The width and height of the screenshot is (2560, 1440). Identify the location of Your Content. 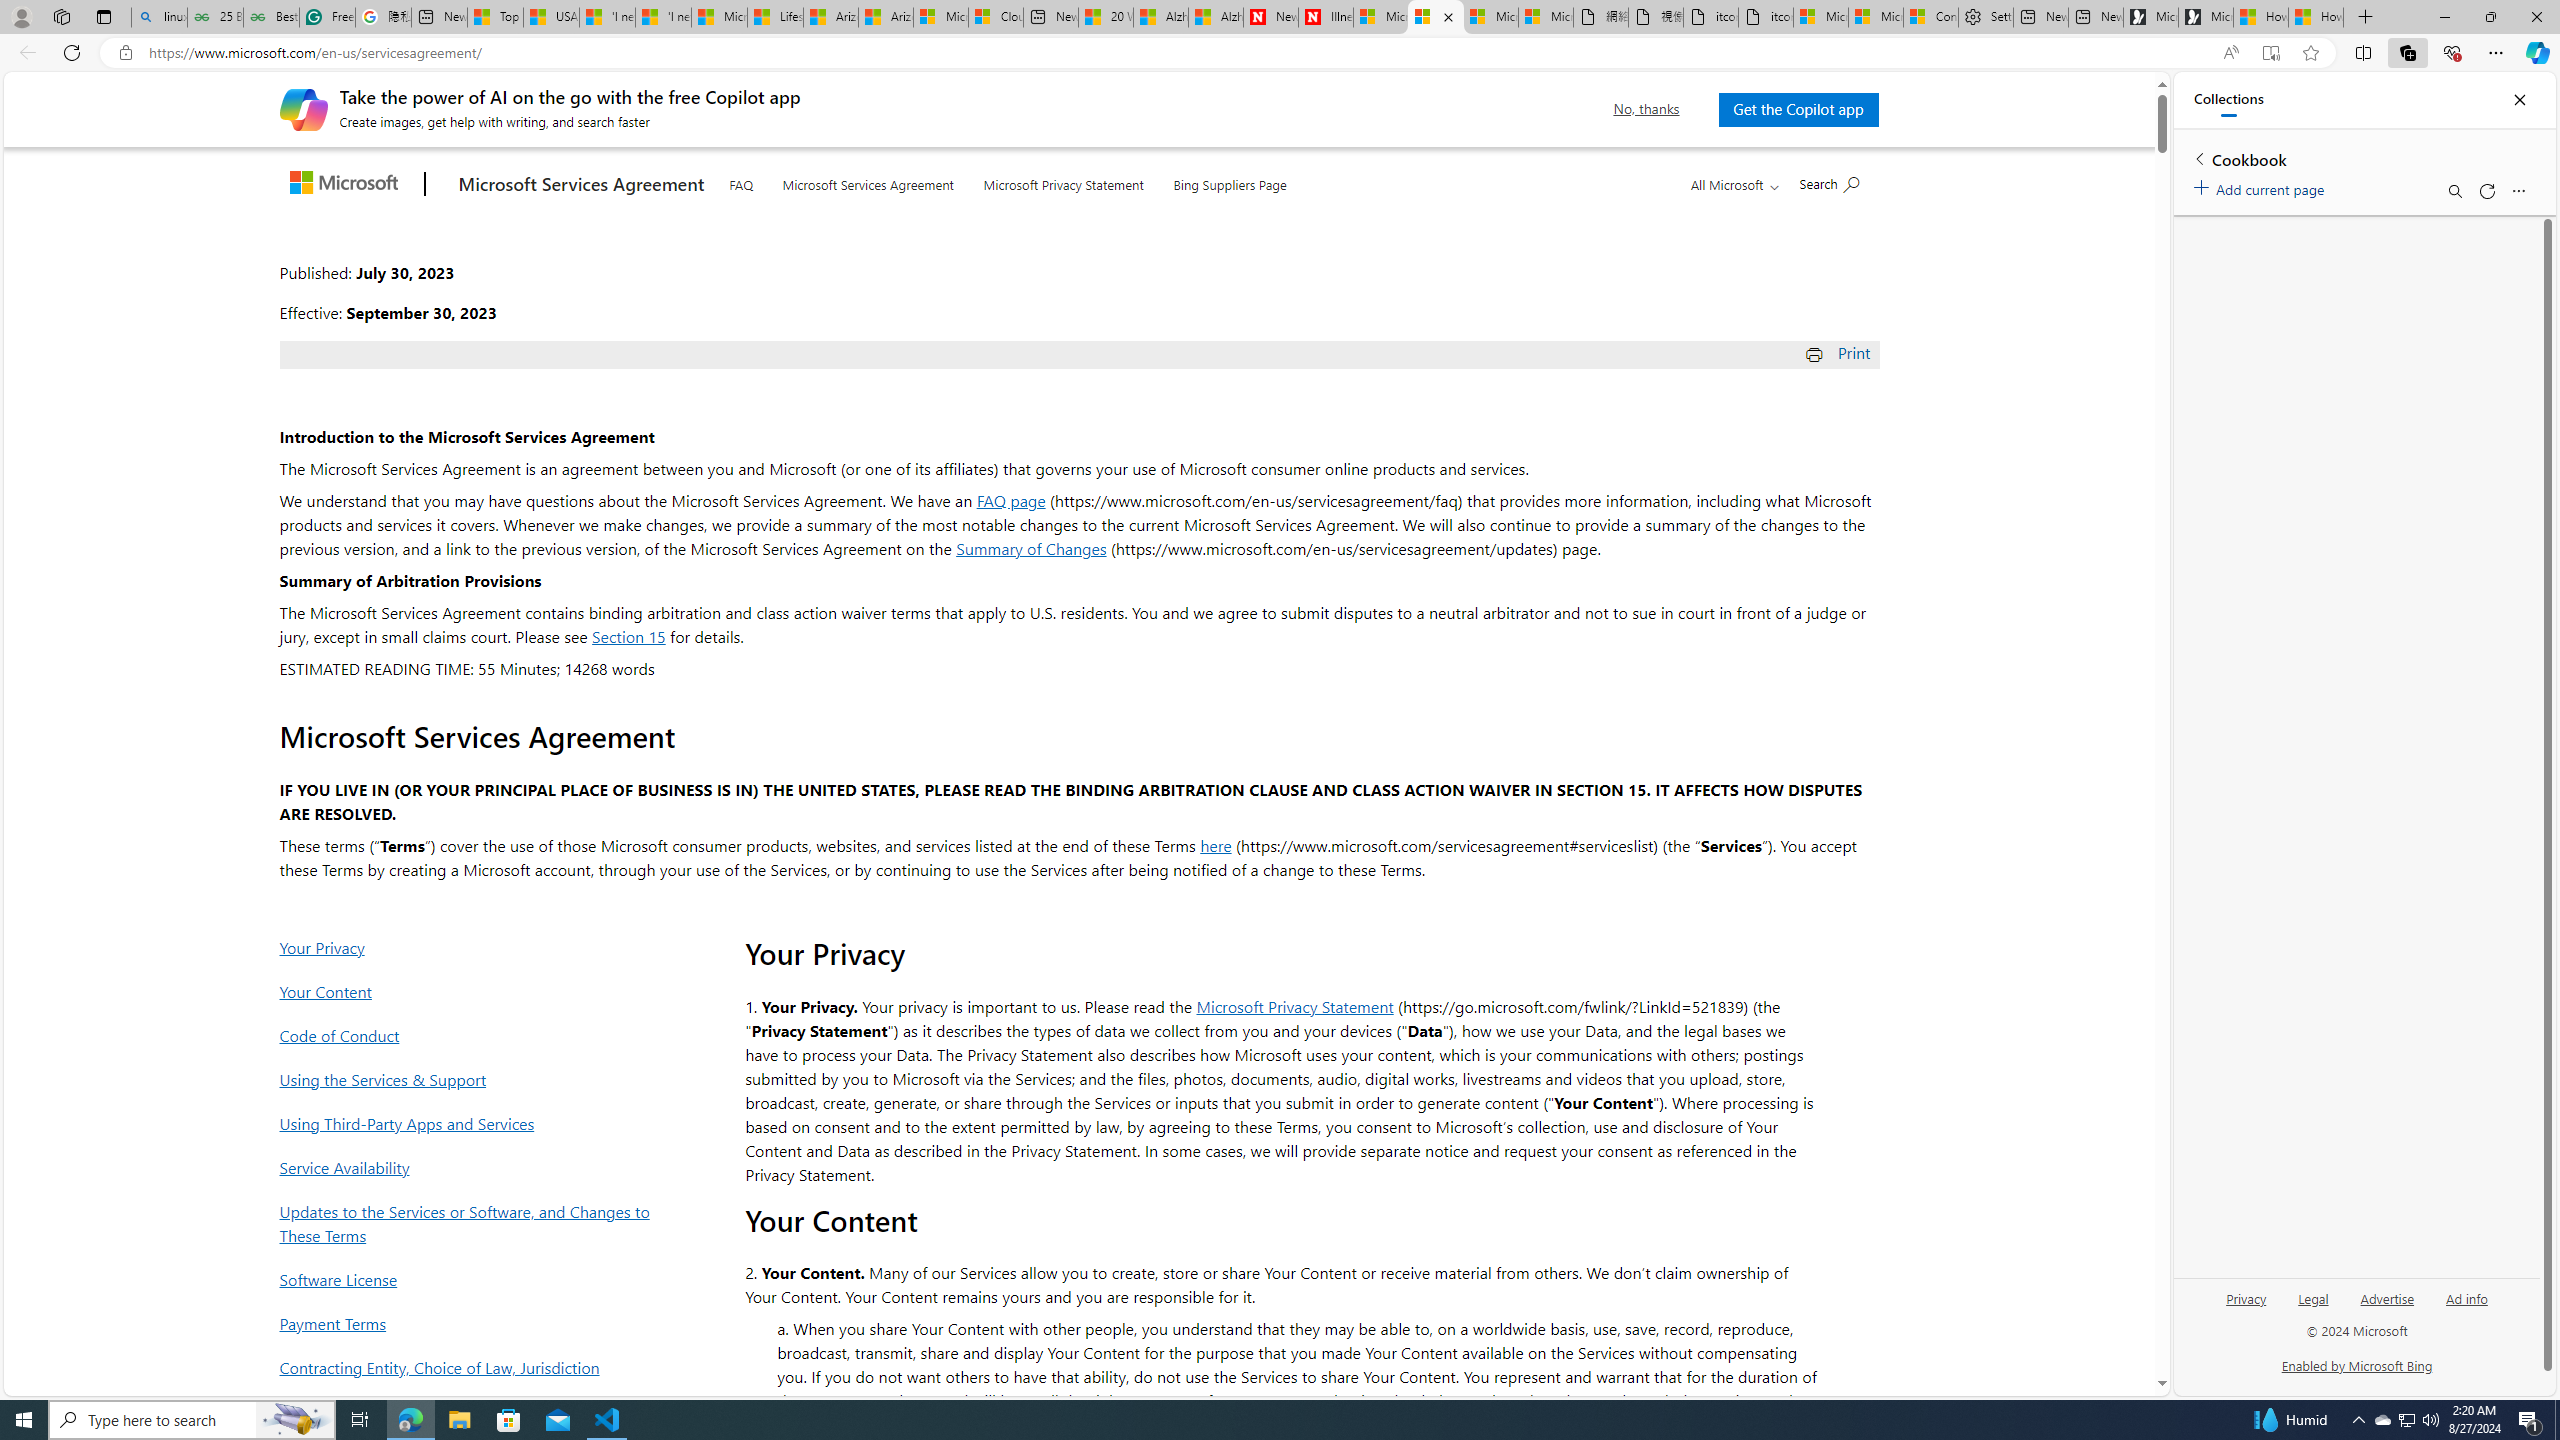
(471, 991).